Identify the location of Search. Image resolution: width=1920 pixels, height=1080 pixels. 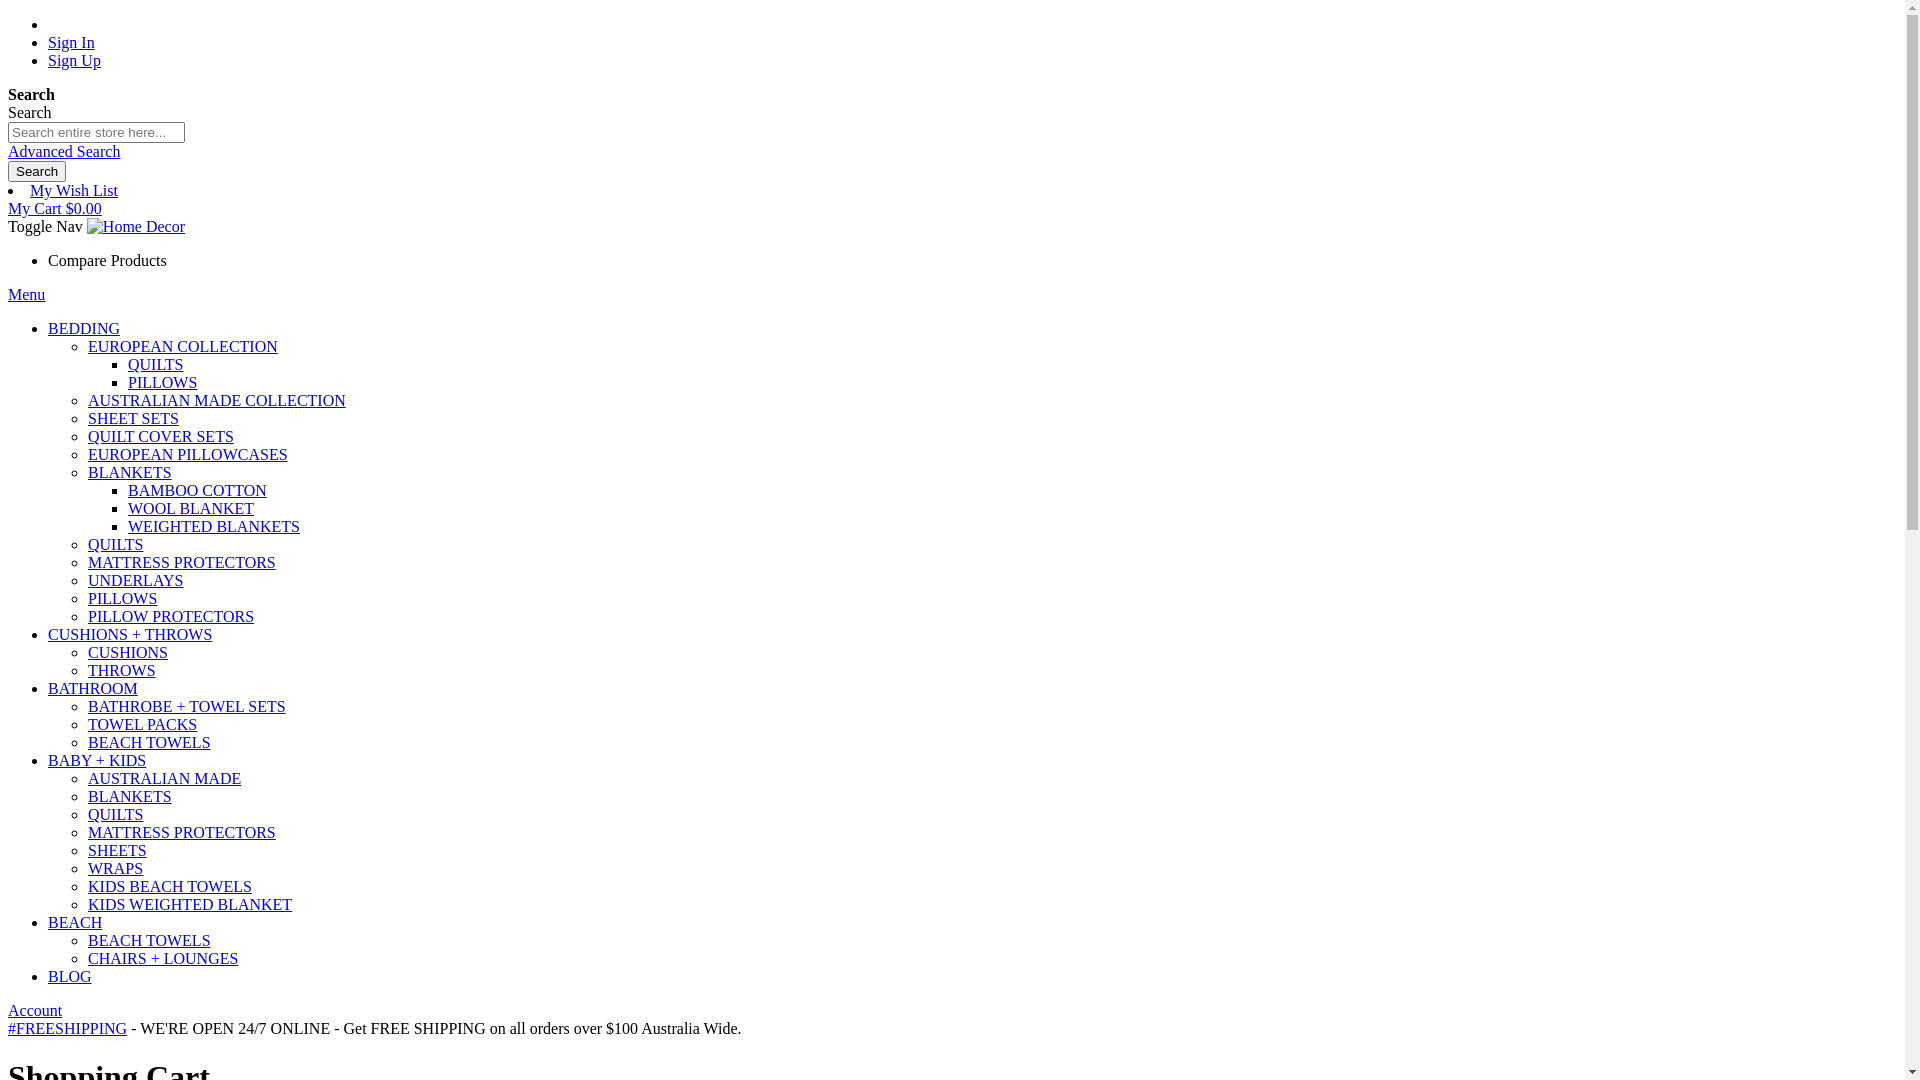
(37, 172).